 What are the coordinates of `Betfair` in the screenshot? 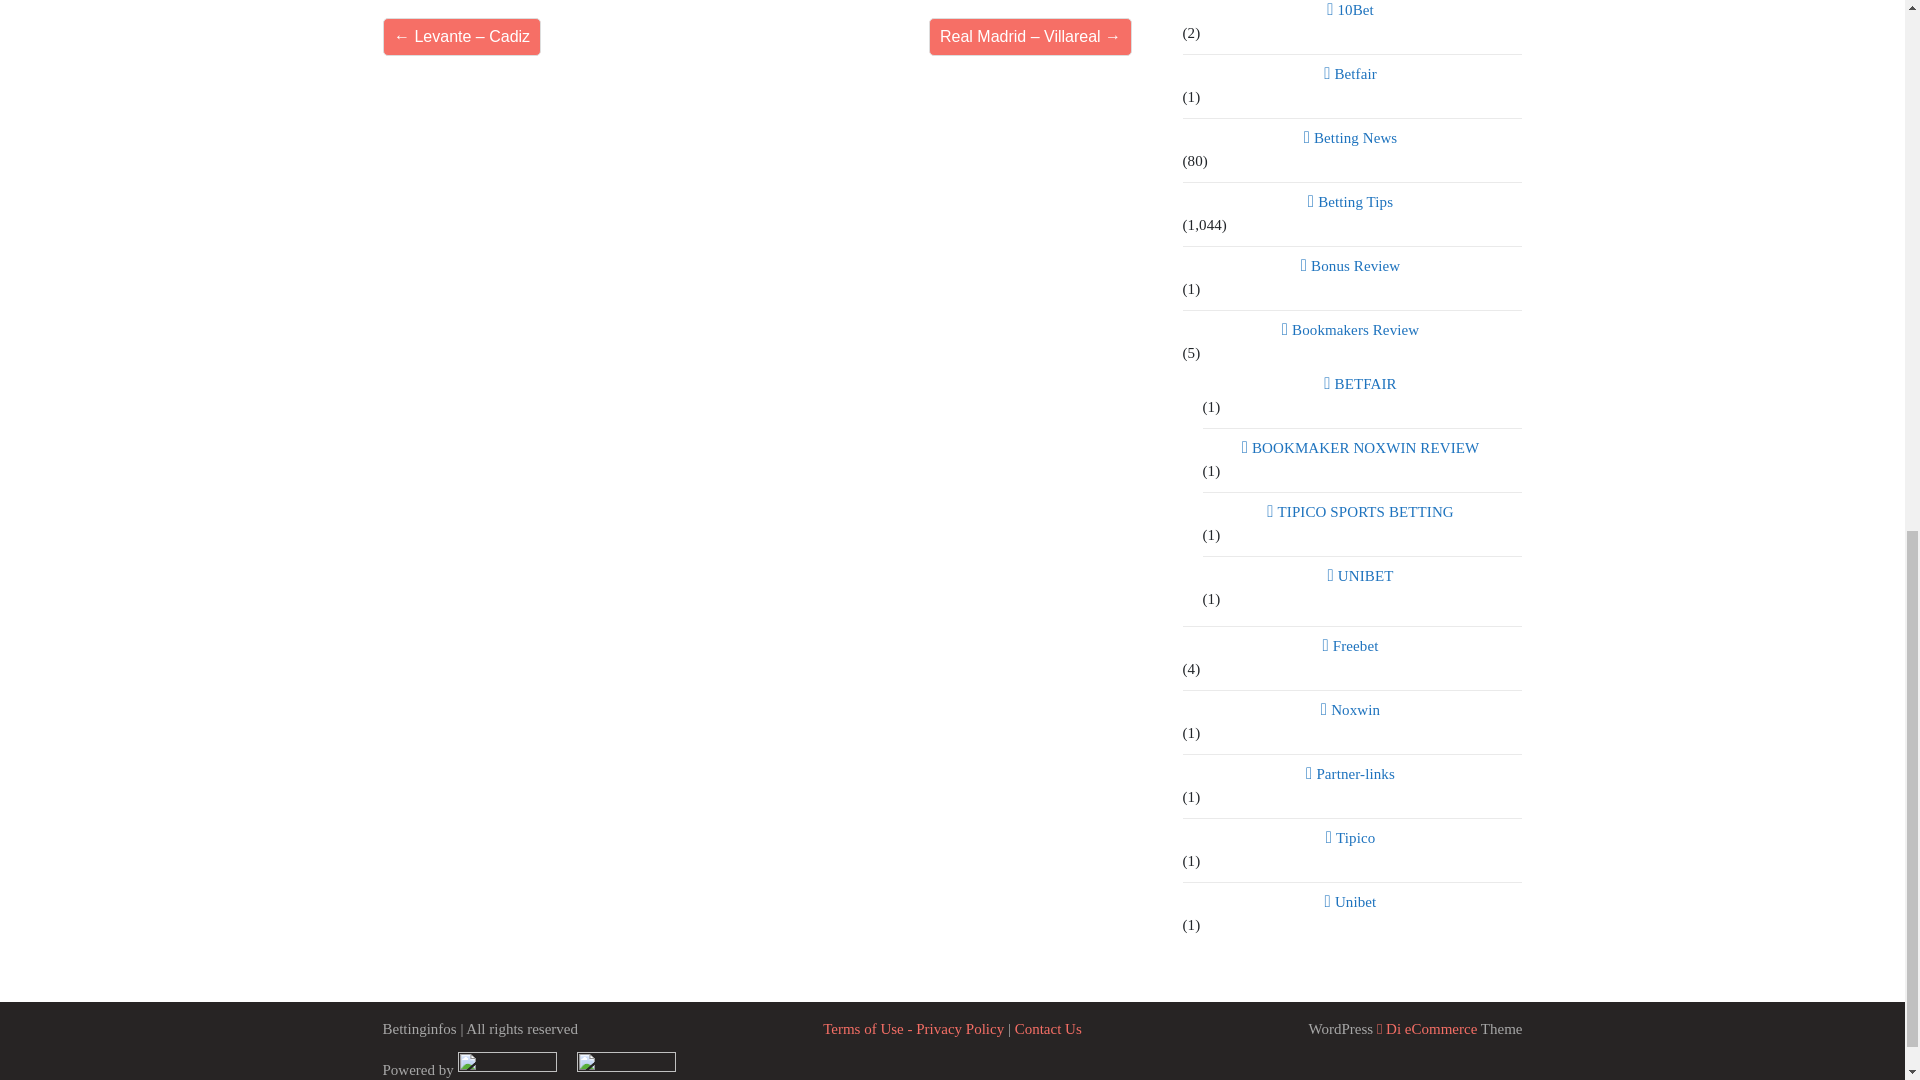 It's located at (1352, 74).